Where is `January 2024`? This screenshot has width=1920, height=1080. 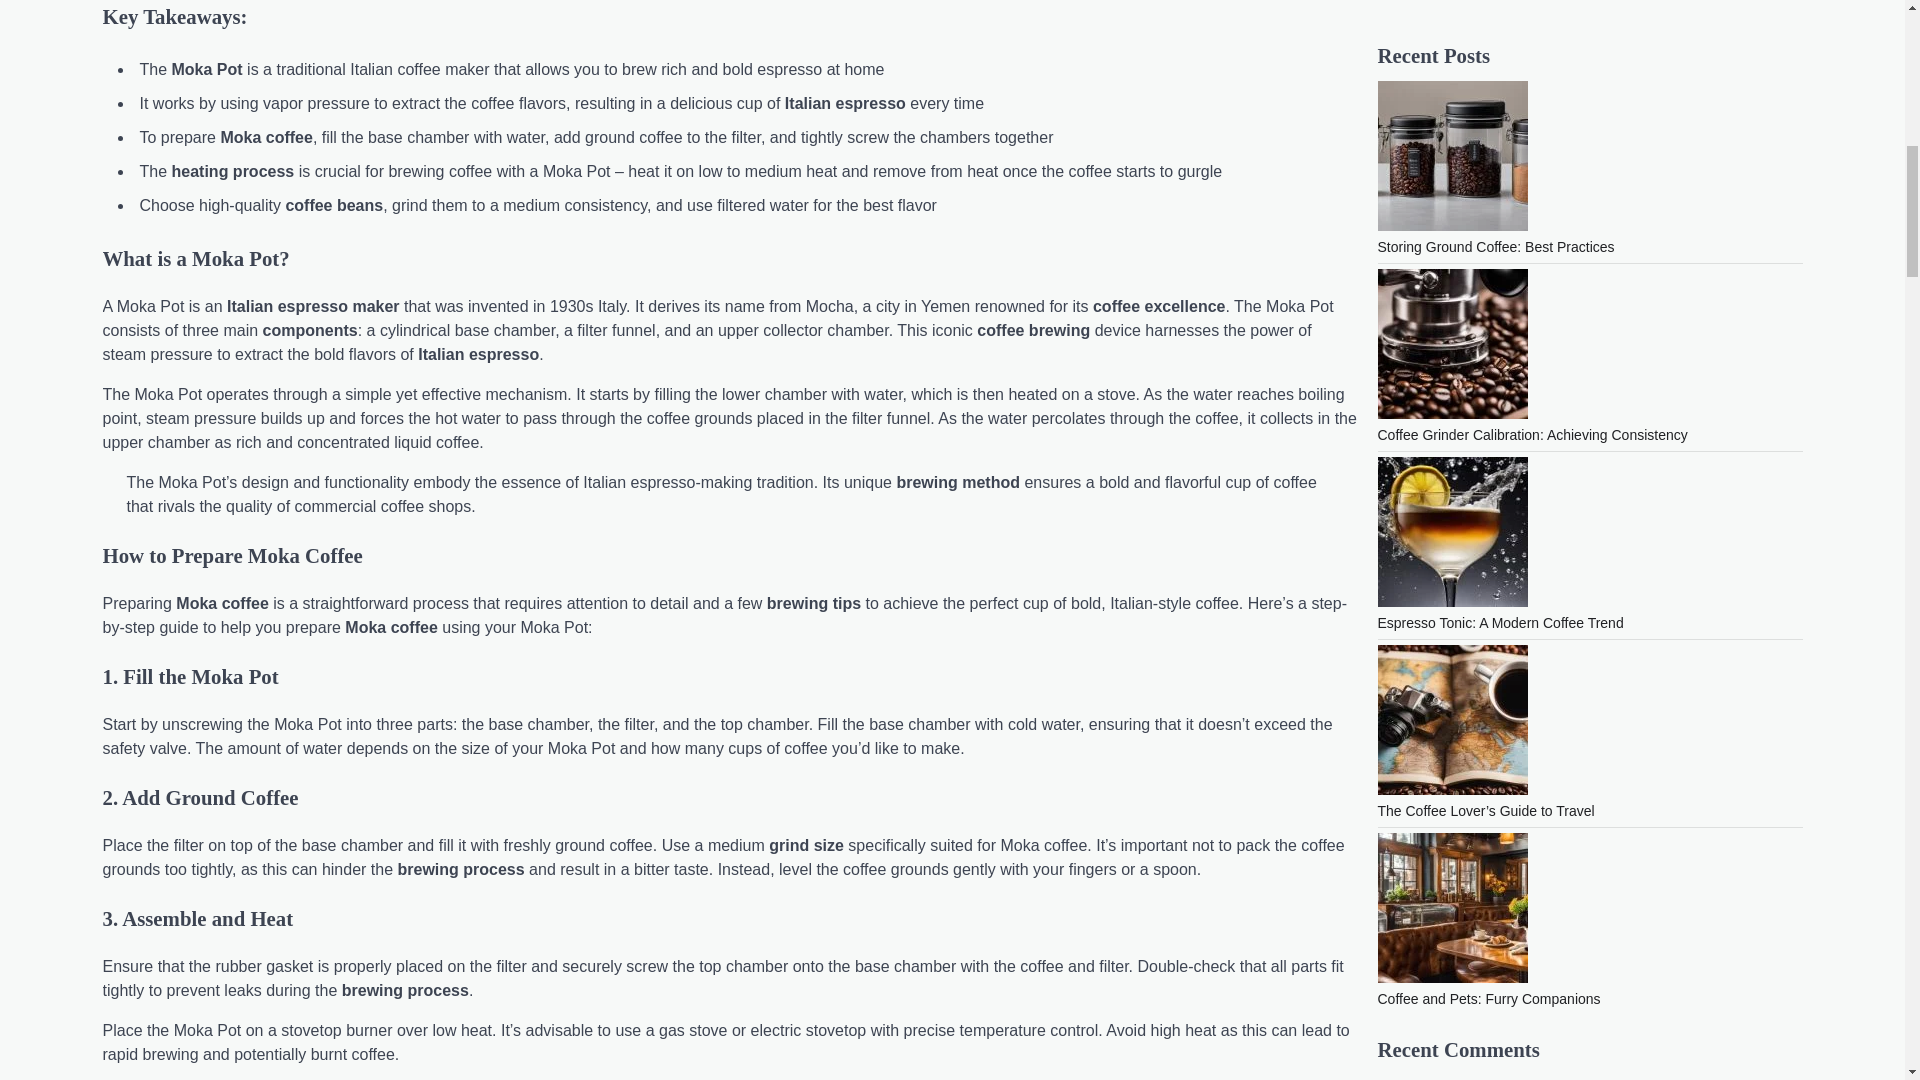
January 2024 is located at coordinates (1420, 484).